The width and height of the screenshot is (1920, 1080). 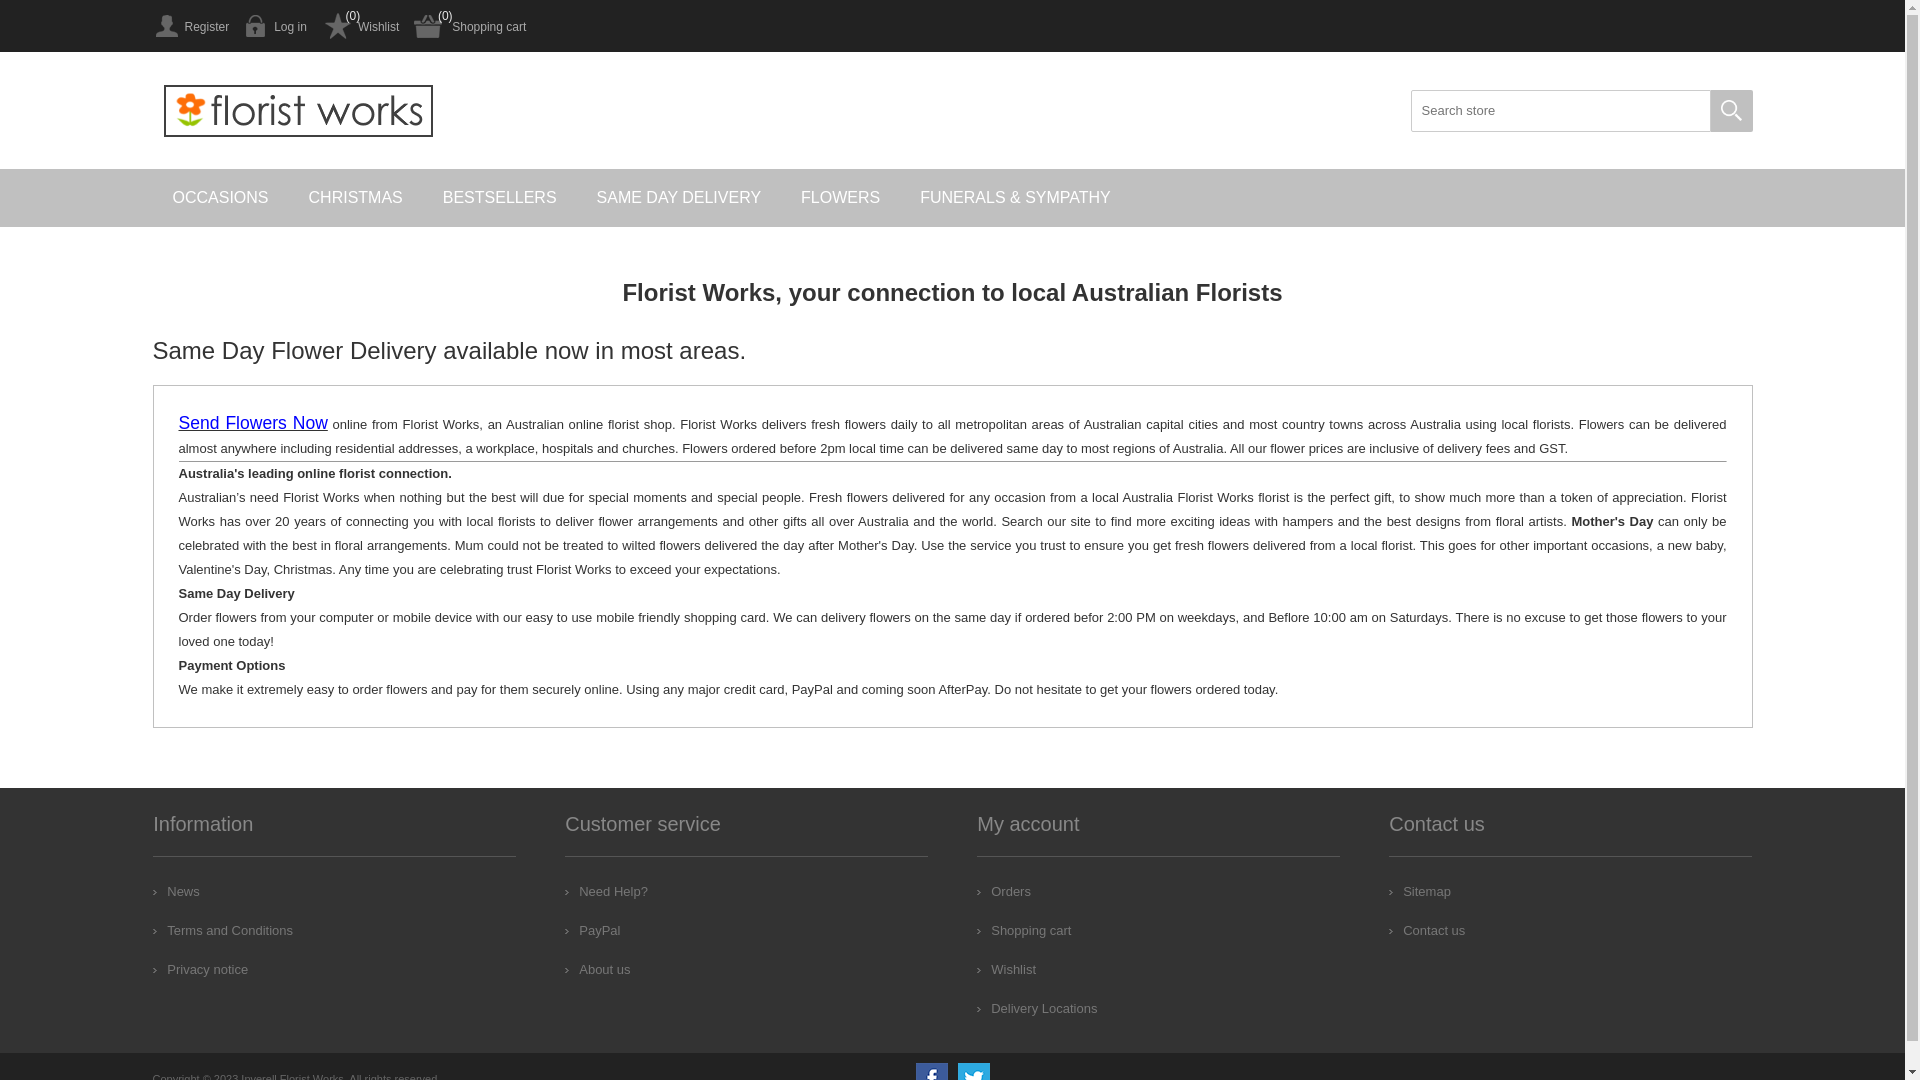 I want to click on Search, so click(x=1731, y=111).